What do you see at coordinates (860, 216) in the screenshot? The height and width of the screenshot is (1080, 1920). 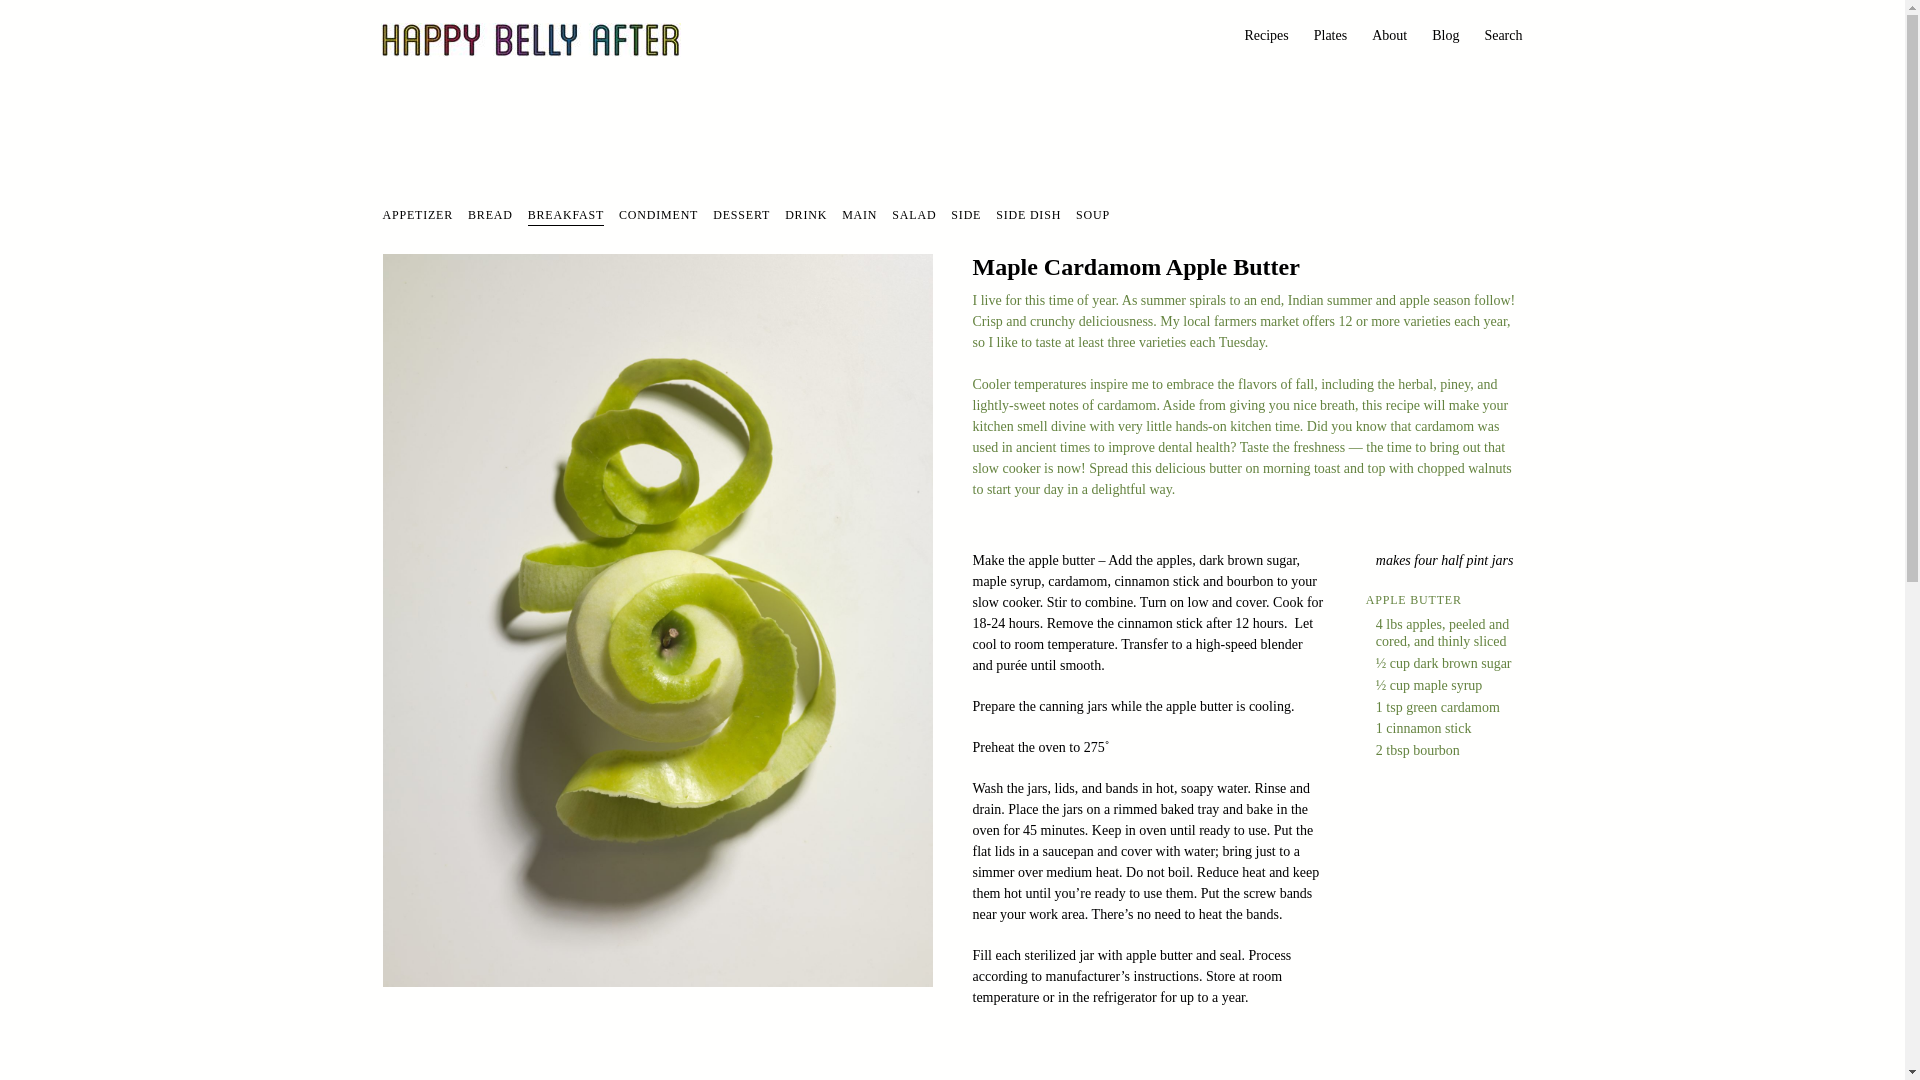 I see `MAIN` at bounding box center [860, 216].